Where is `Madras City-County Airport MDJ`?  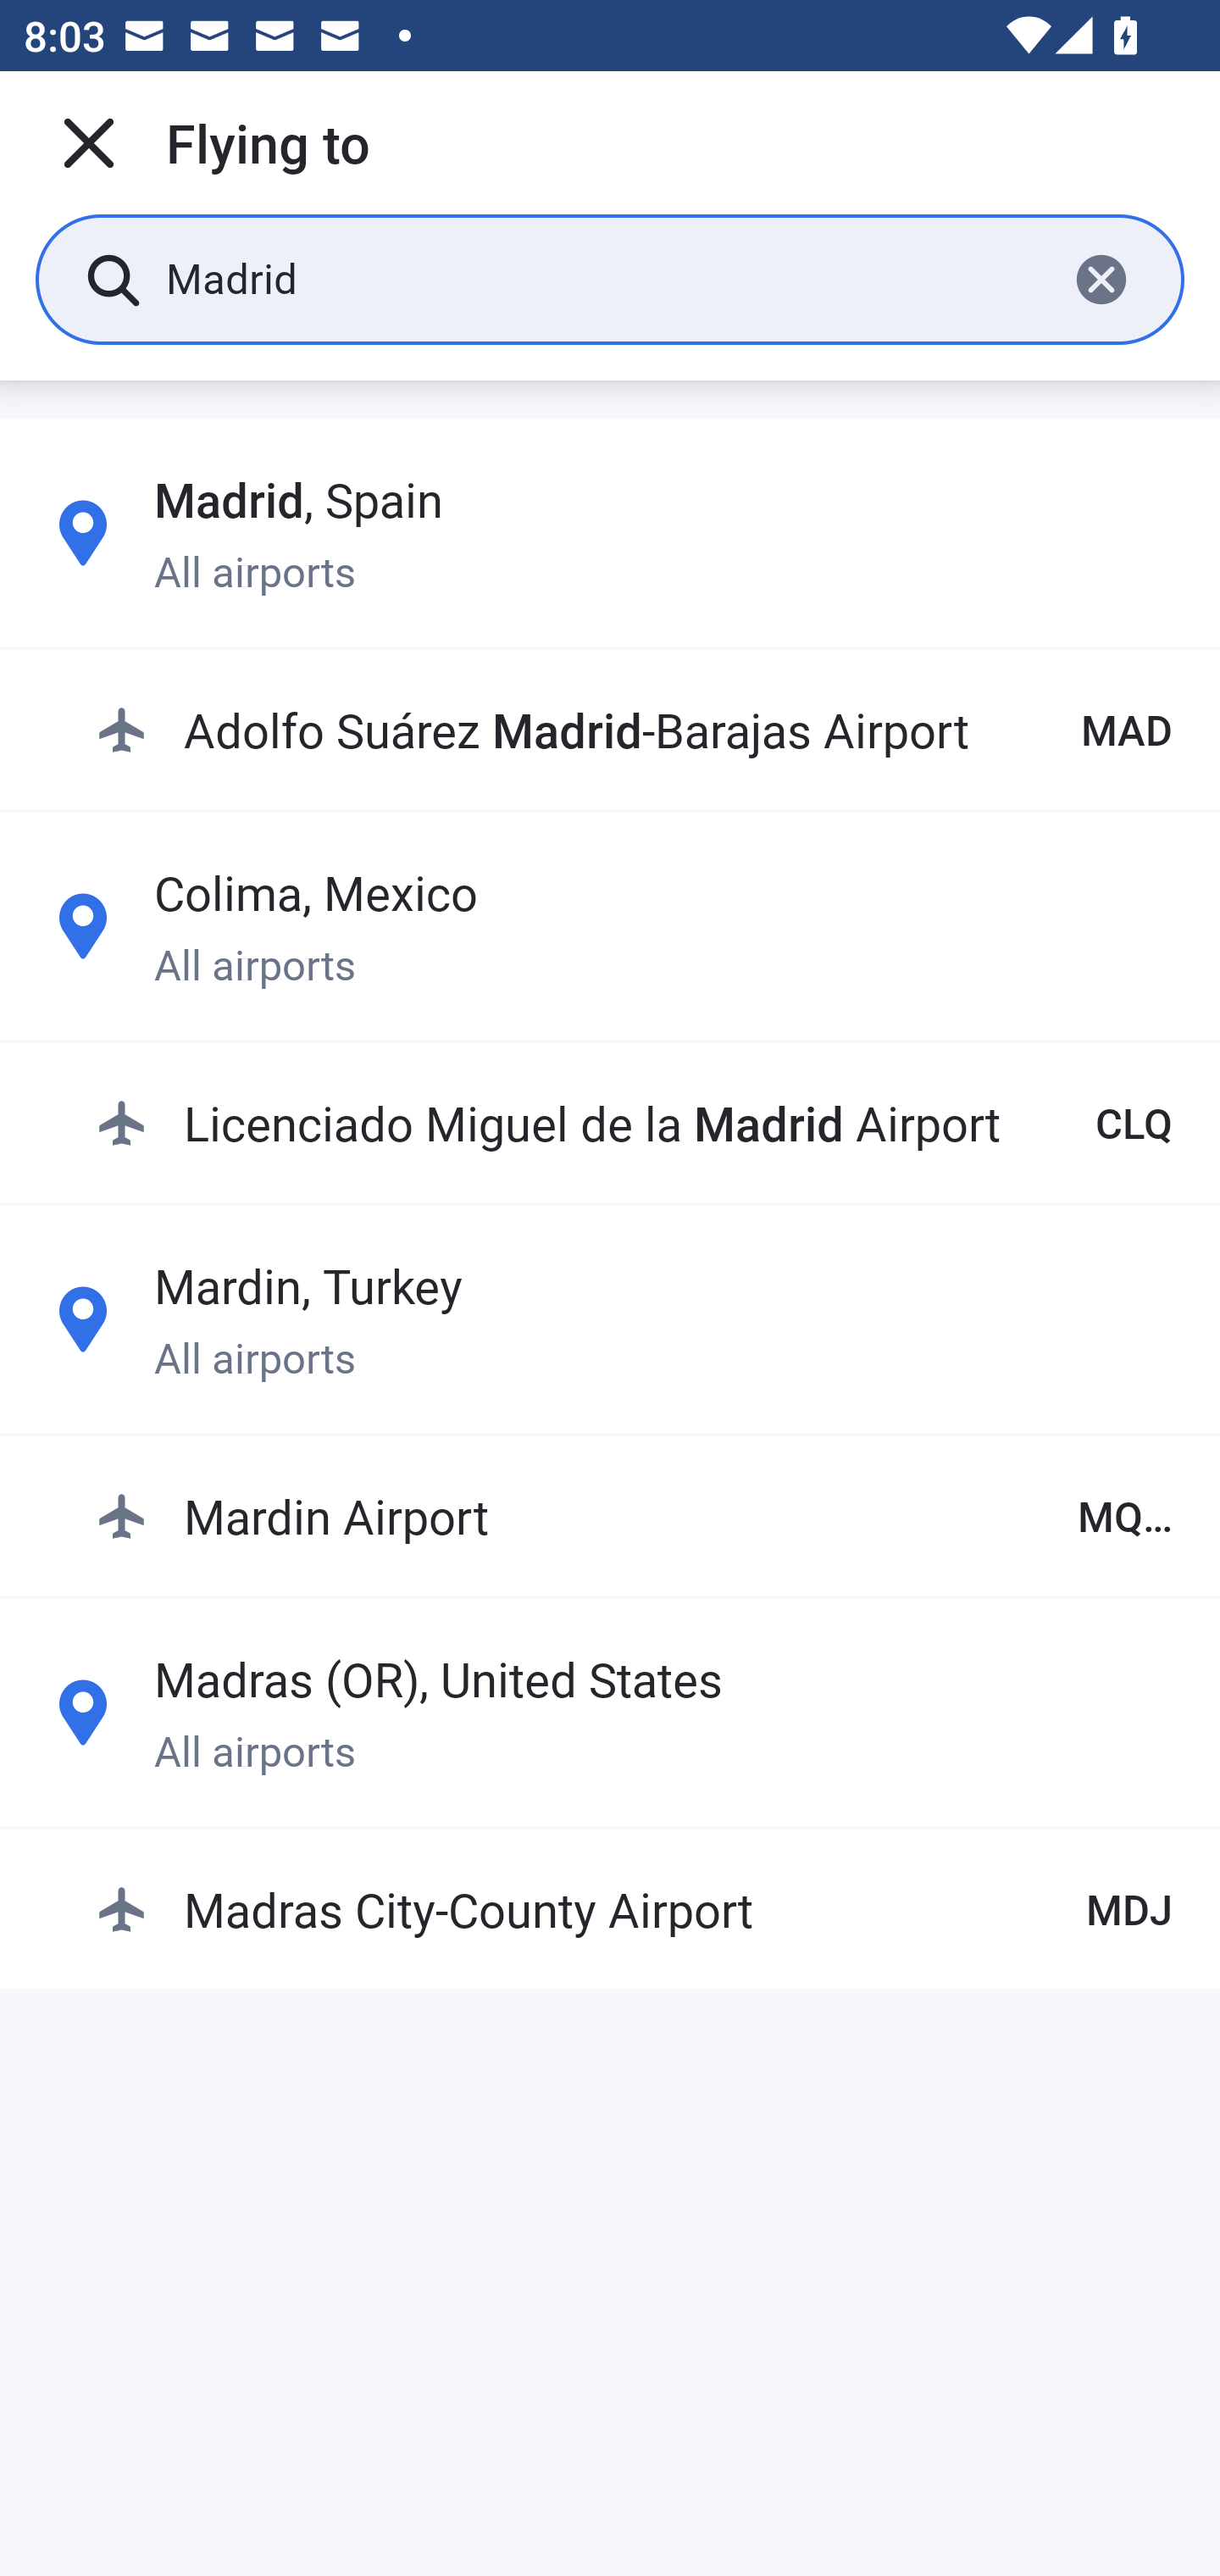 Madras City-County Airport MDJ is located at coordinates (634, 1908).